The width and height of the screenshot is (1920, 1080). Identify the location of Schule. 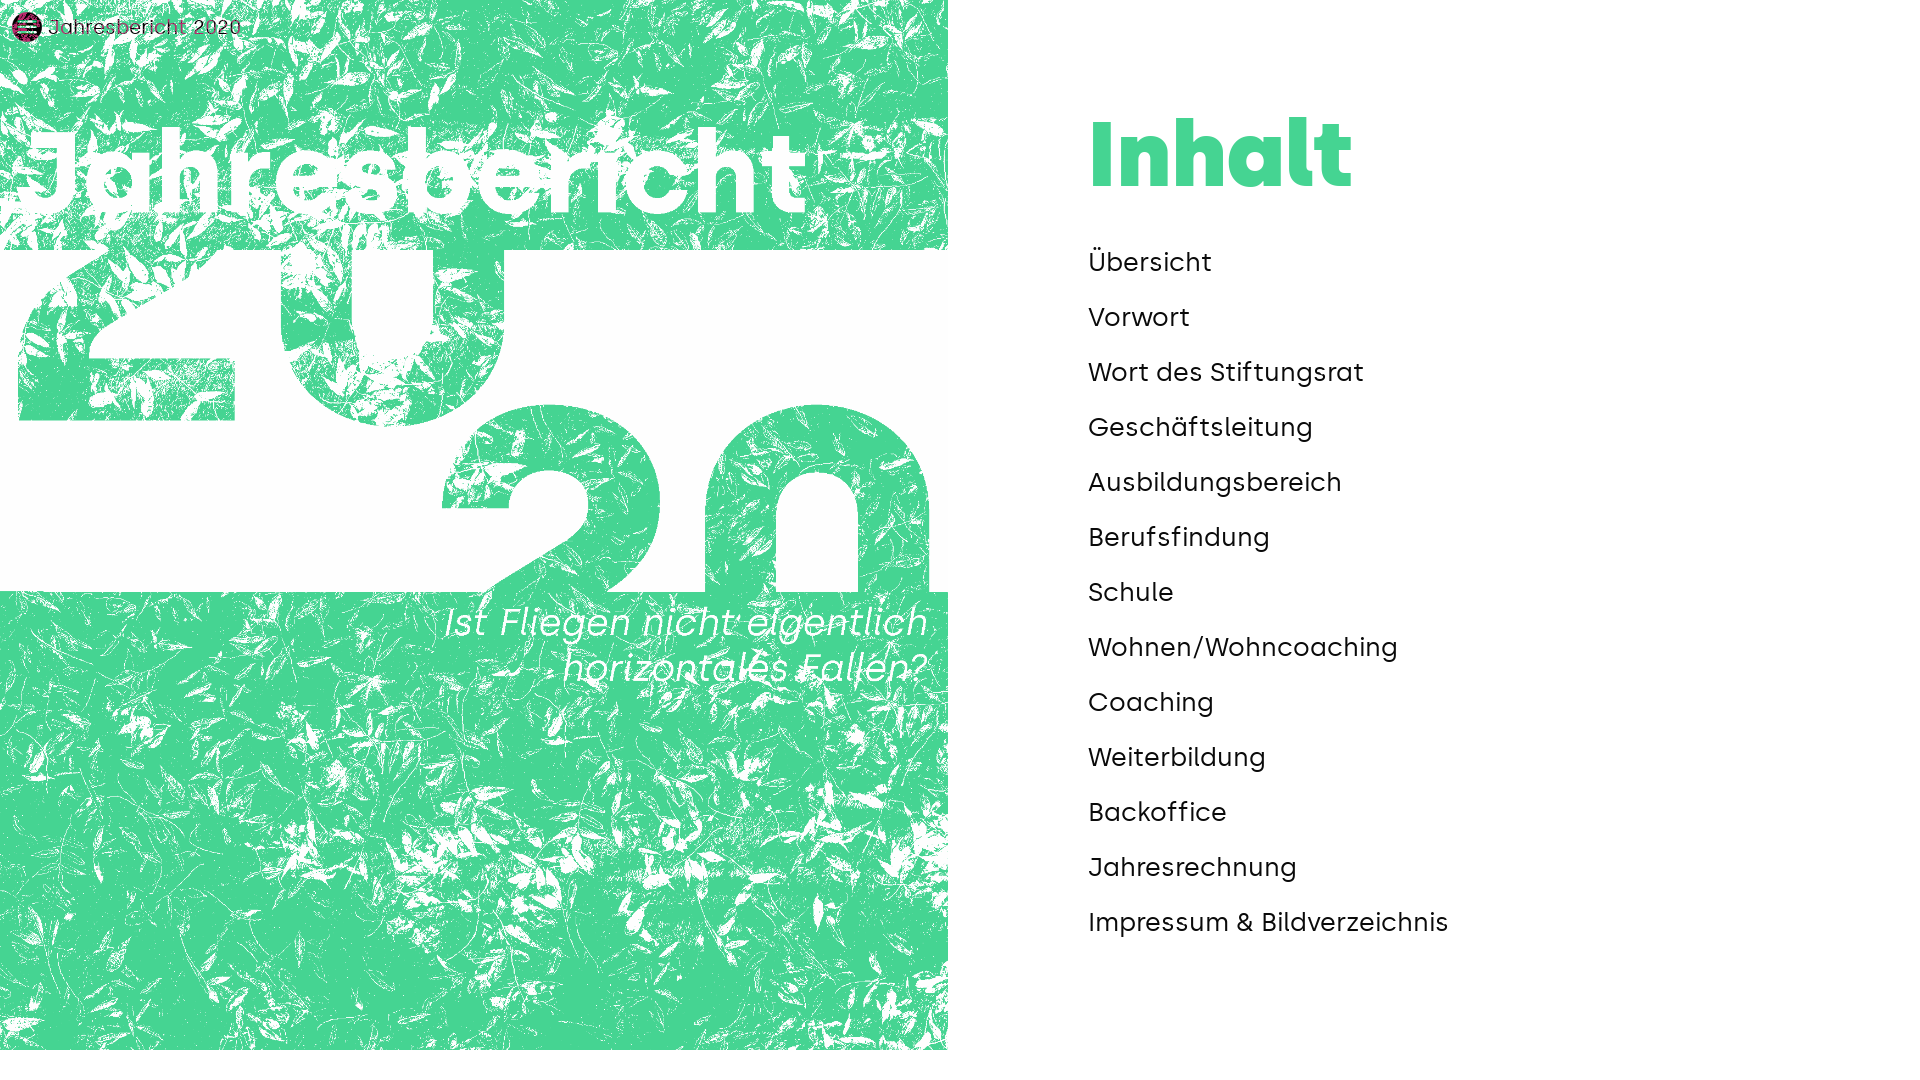
(1428, 592).